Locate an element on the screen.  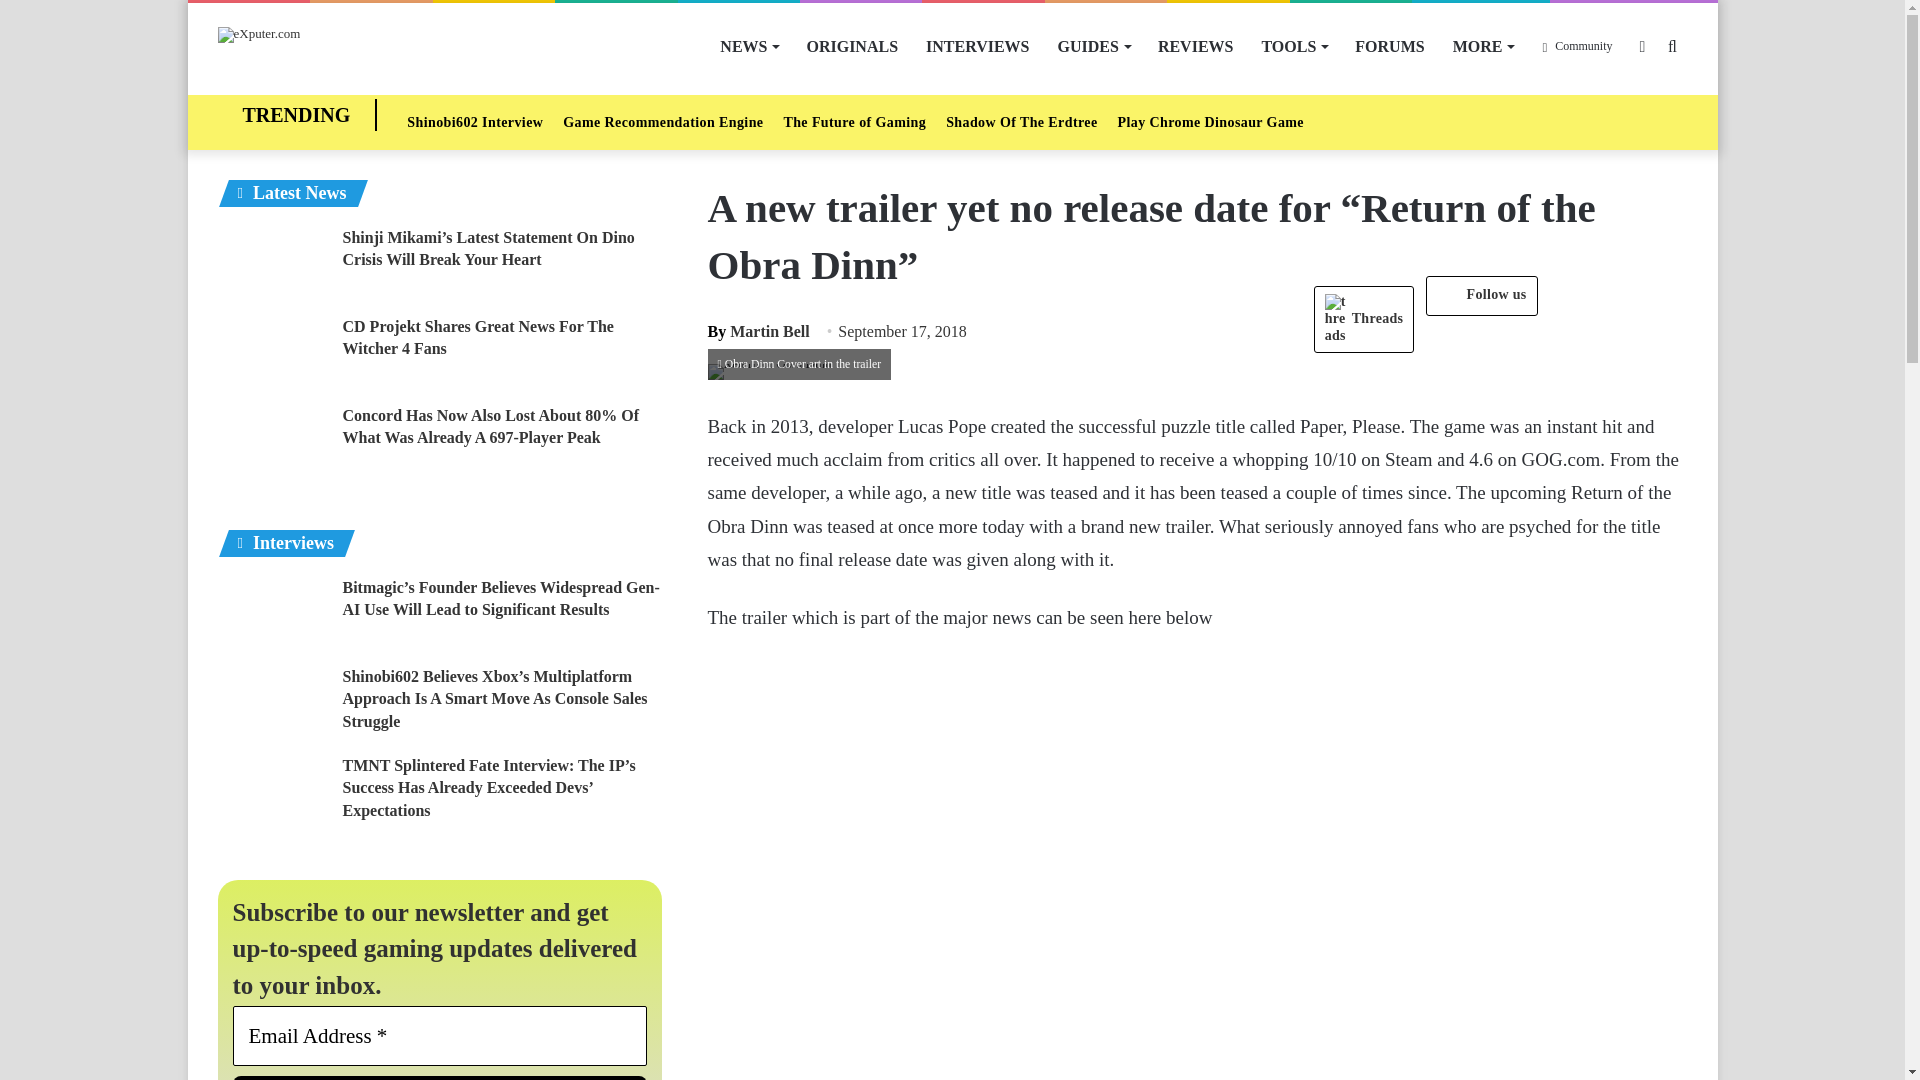
Martin Bell is located at coordinates (759, 331).